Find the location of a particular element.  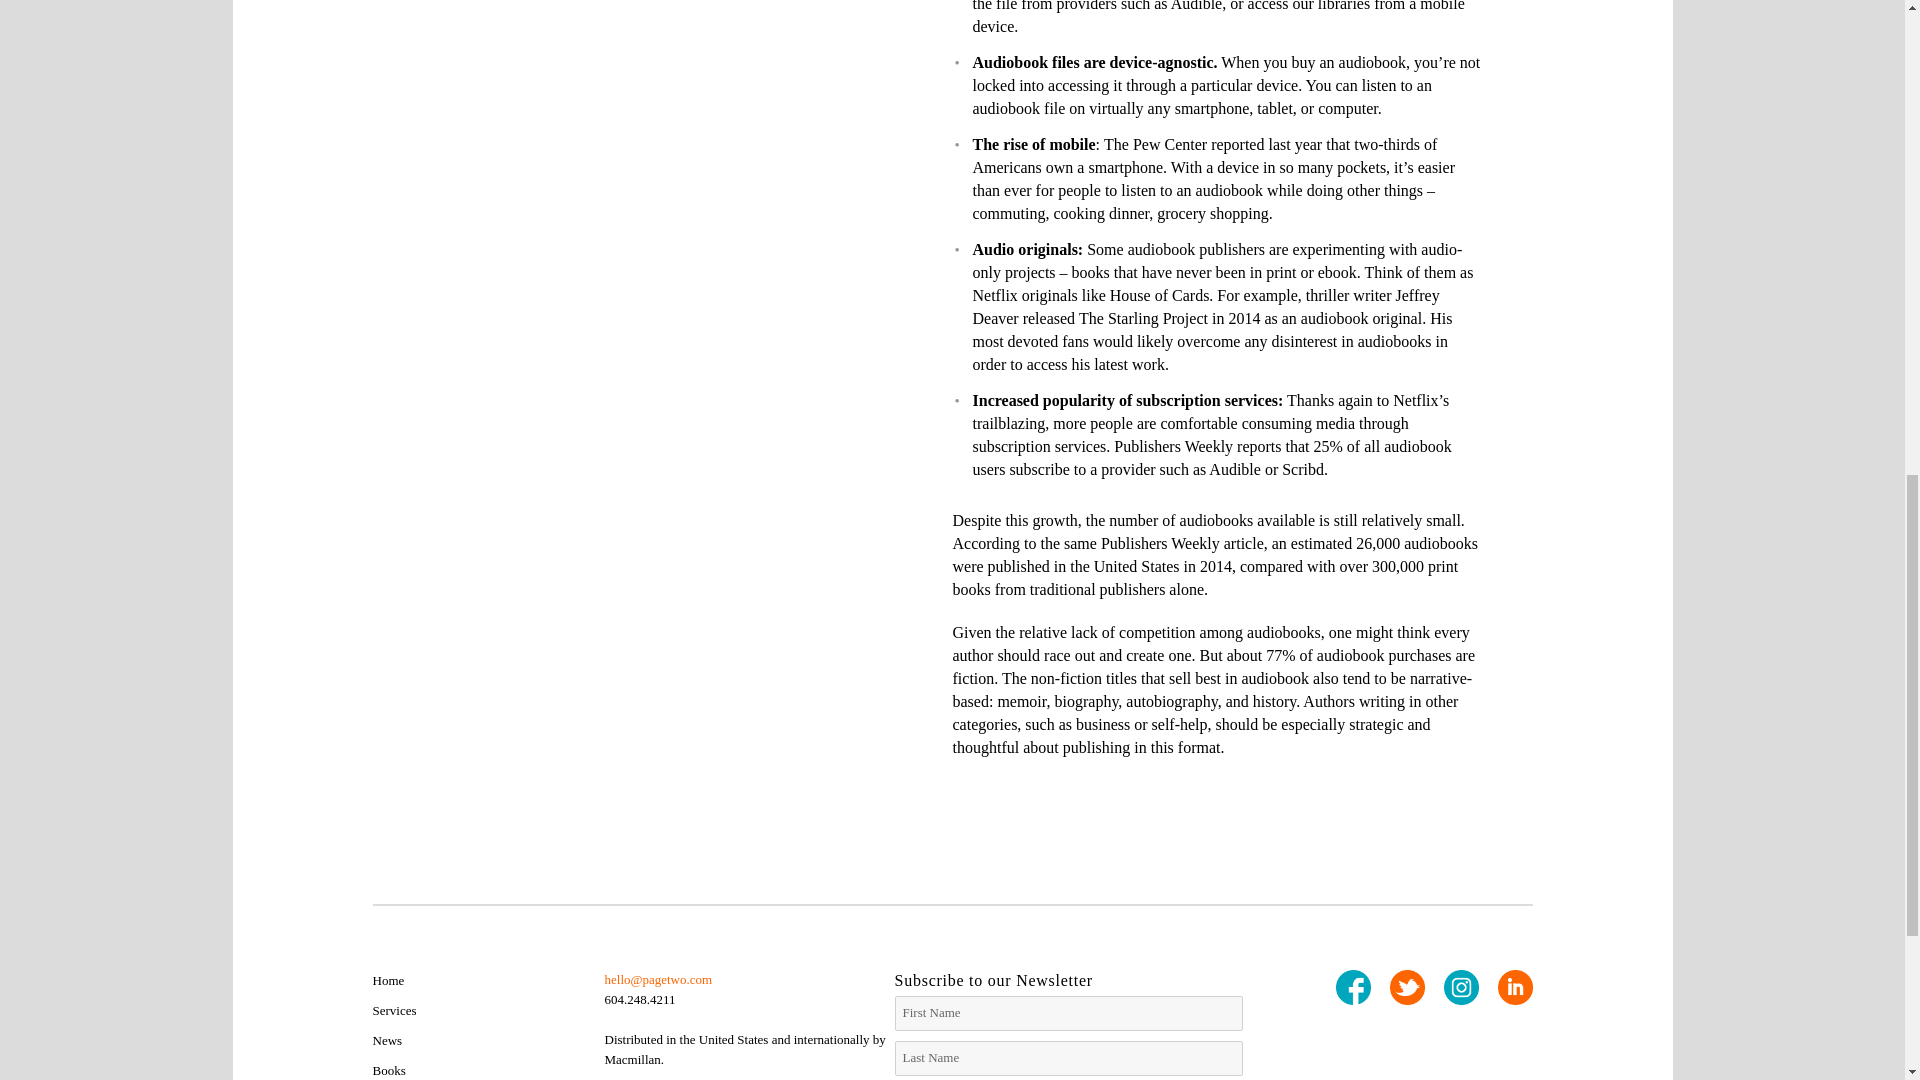

The Pew Center reported last year is located at coordinates (1213, 144).